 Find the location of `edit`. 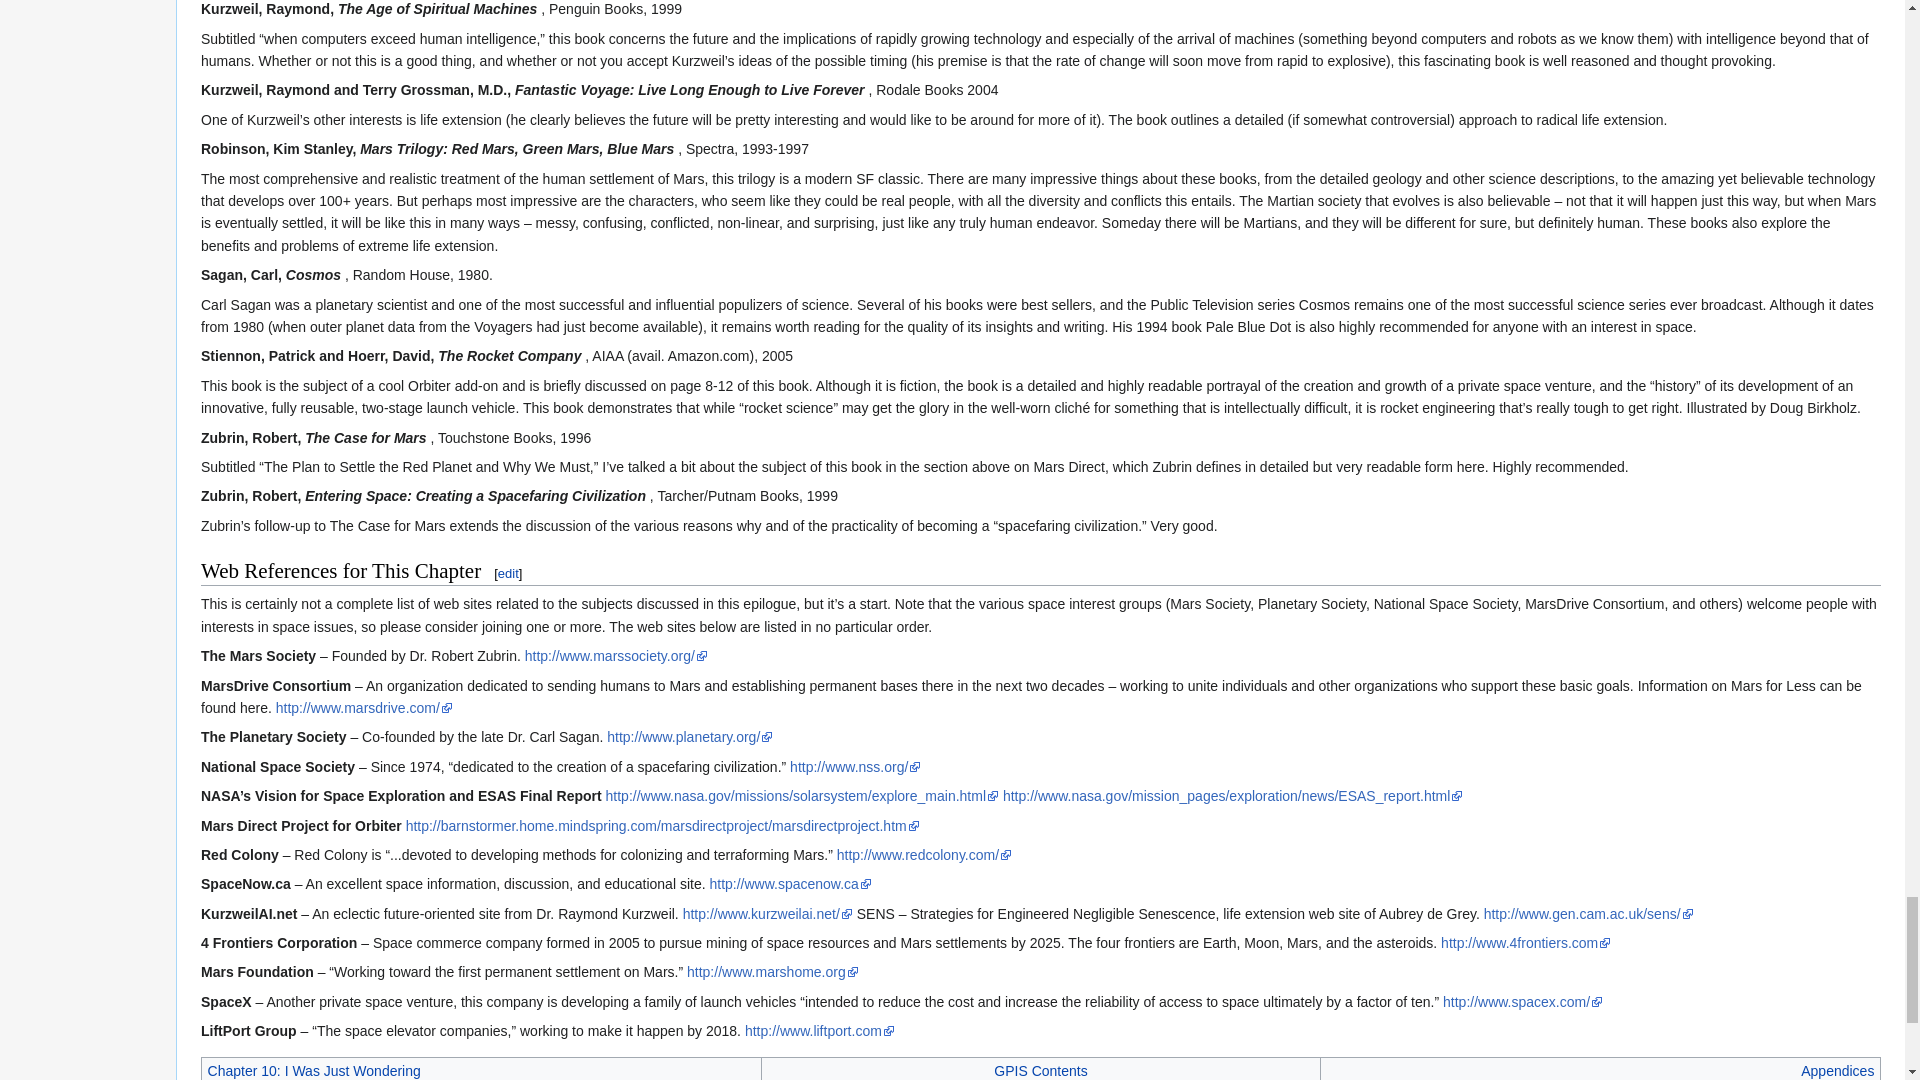

edit is located at coordinates (508, 573).